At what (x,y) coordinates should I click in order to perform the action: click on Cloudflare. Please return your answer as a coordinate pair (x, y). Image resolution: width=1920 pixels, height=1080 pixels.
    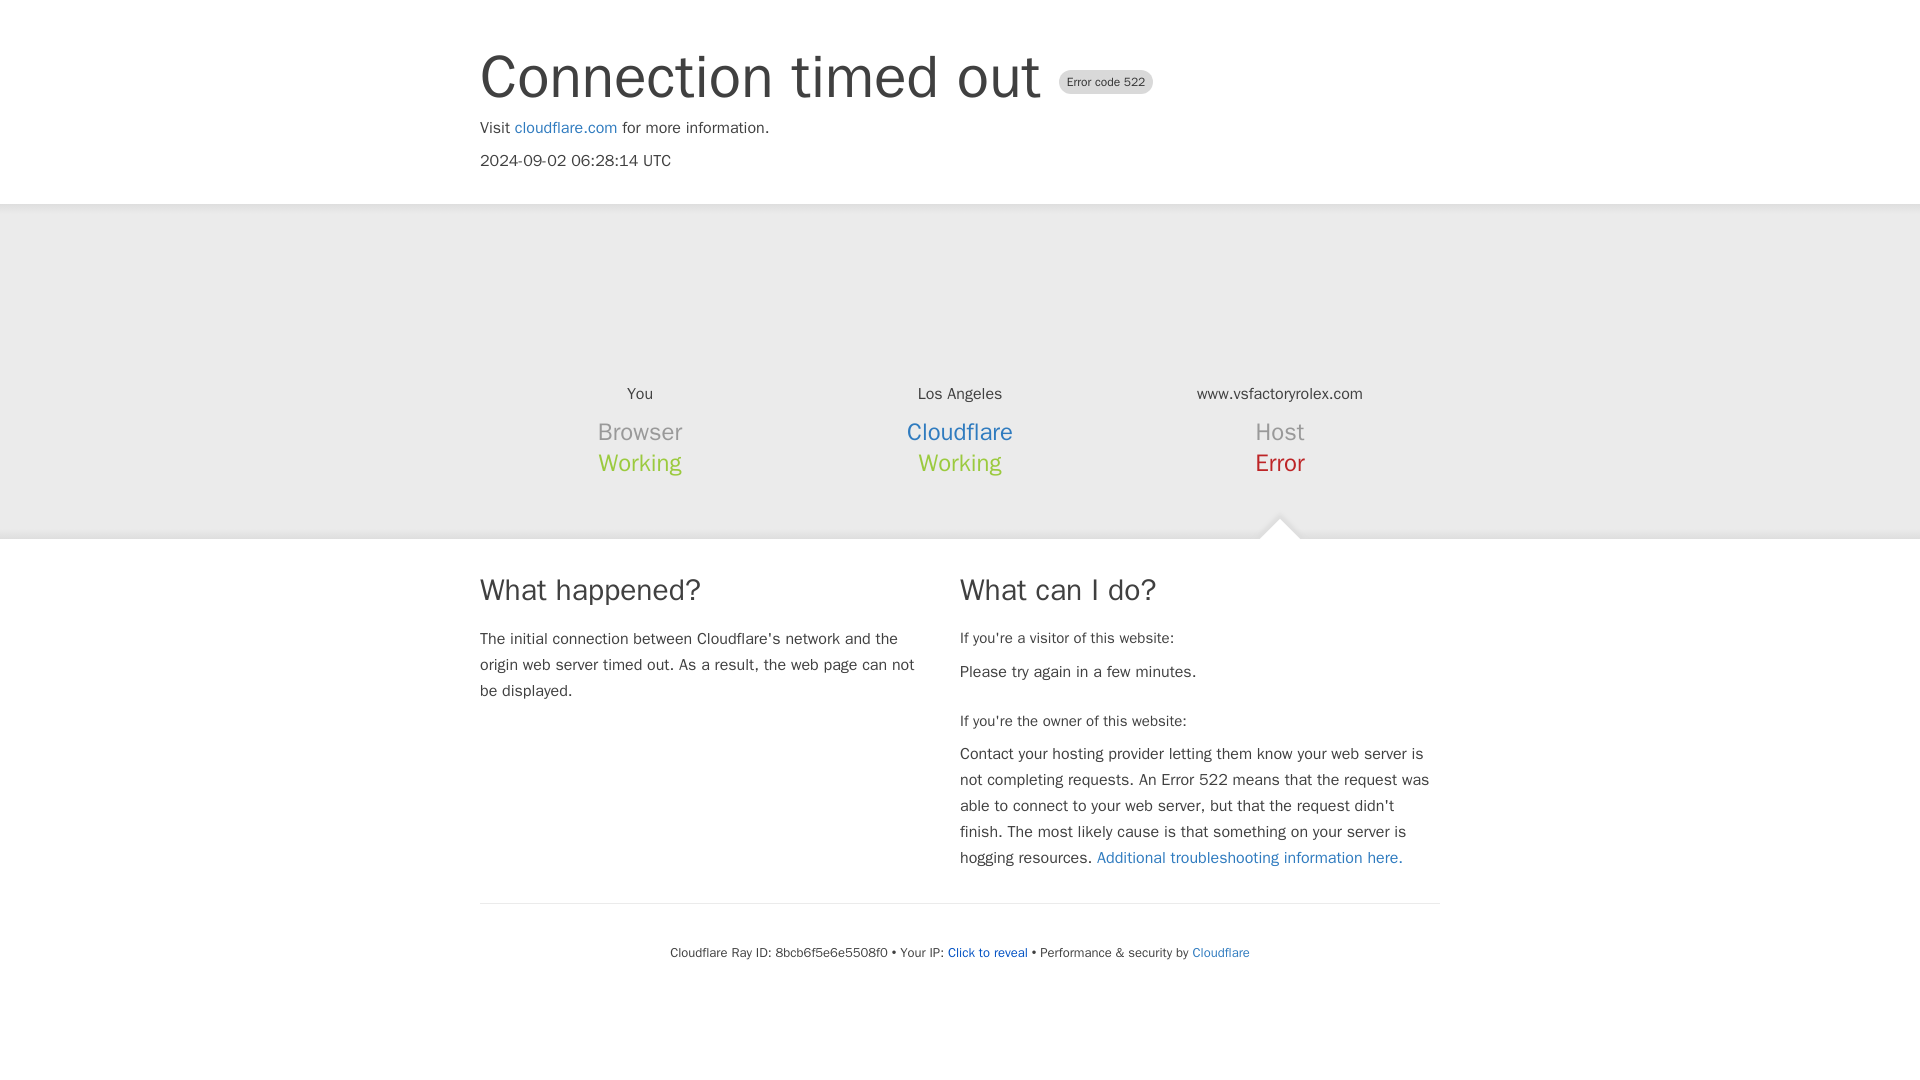
    Looking at the image, I should click on (960, 432).